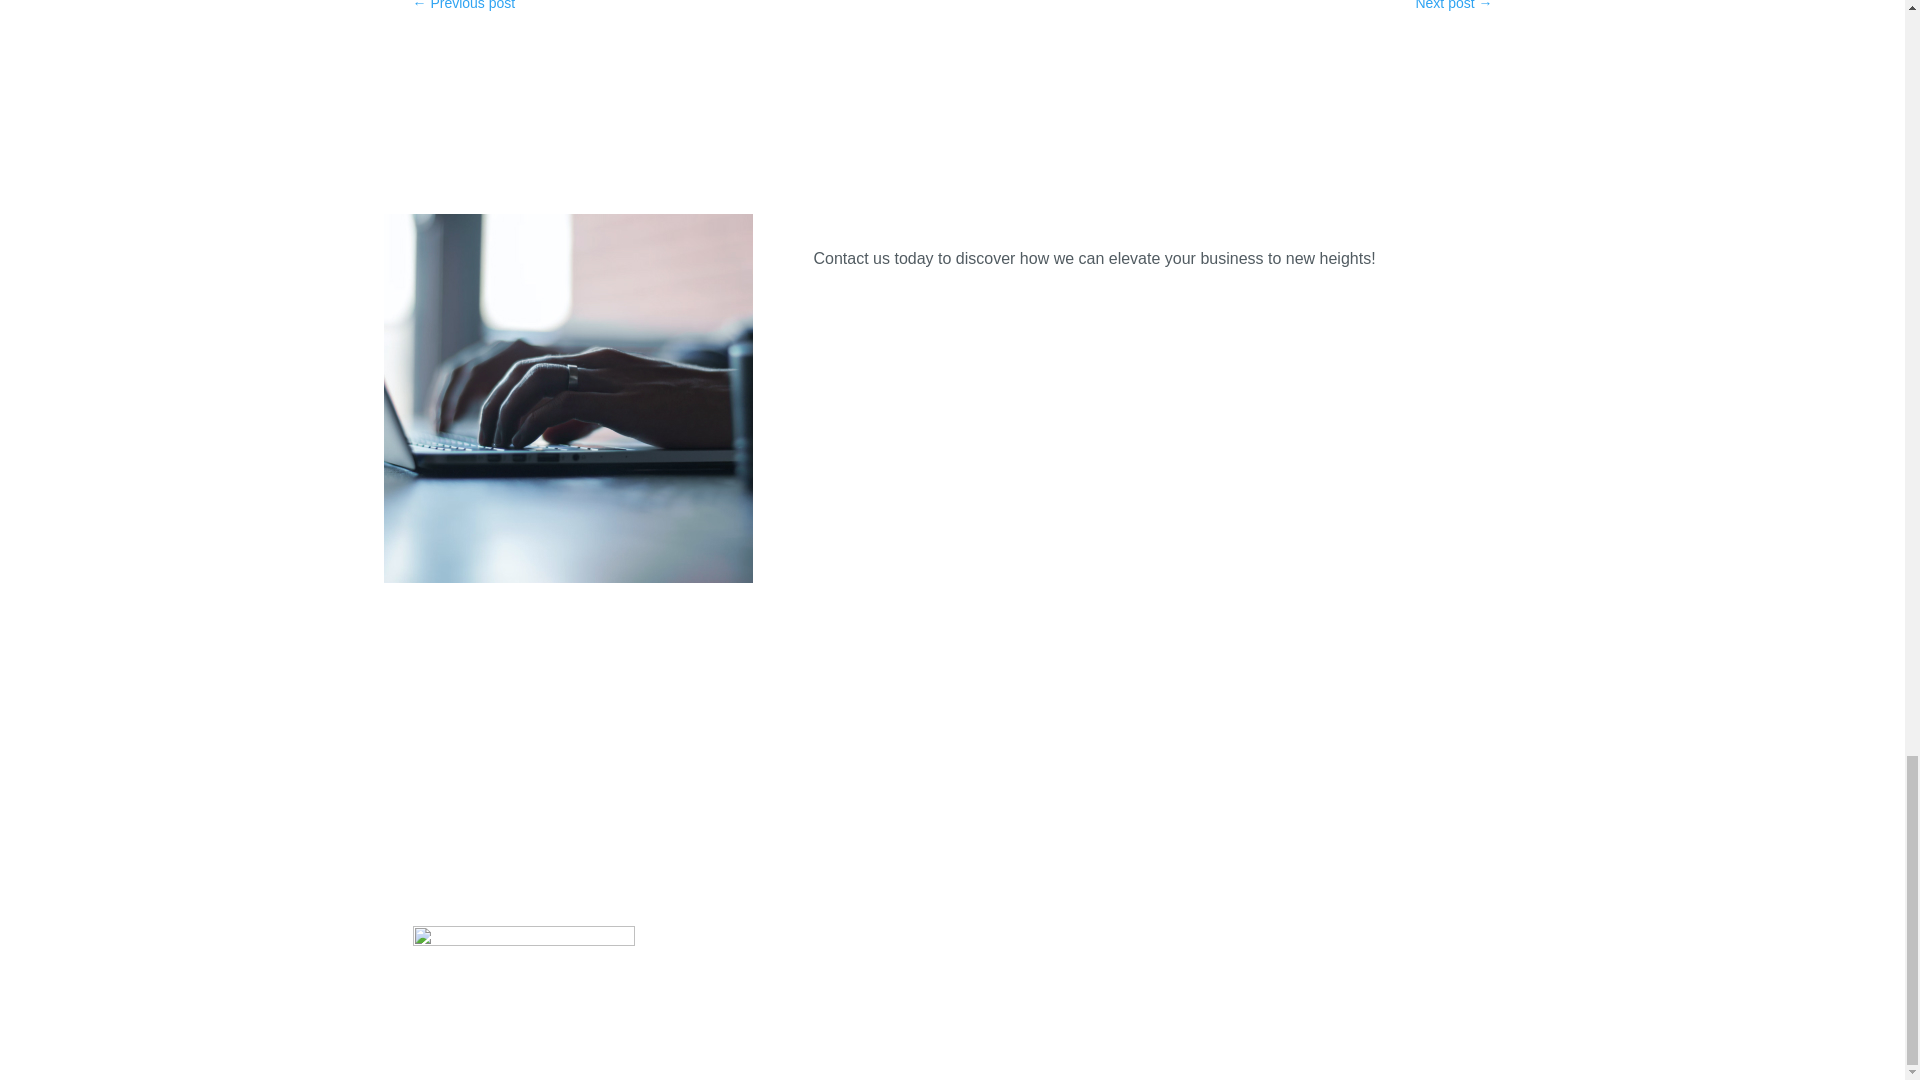 The height and width of the screenshot is (1080, 1920). I want to click on accredited, so click(522, 962).